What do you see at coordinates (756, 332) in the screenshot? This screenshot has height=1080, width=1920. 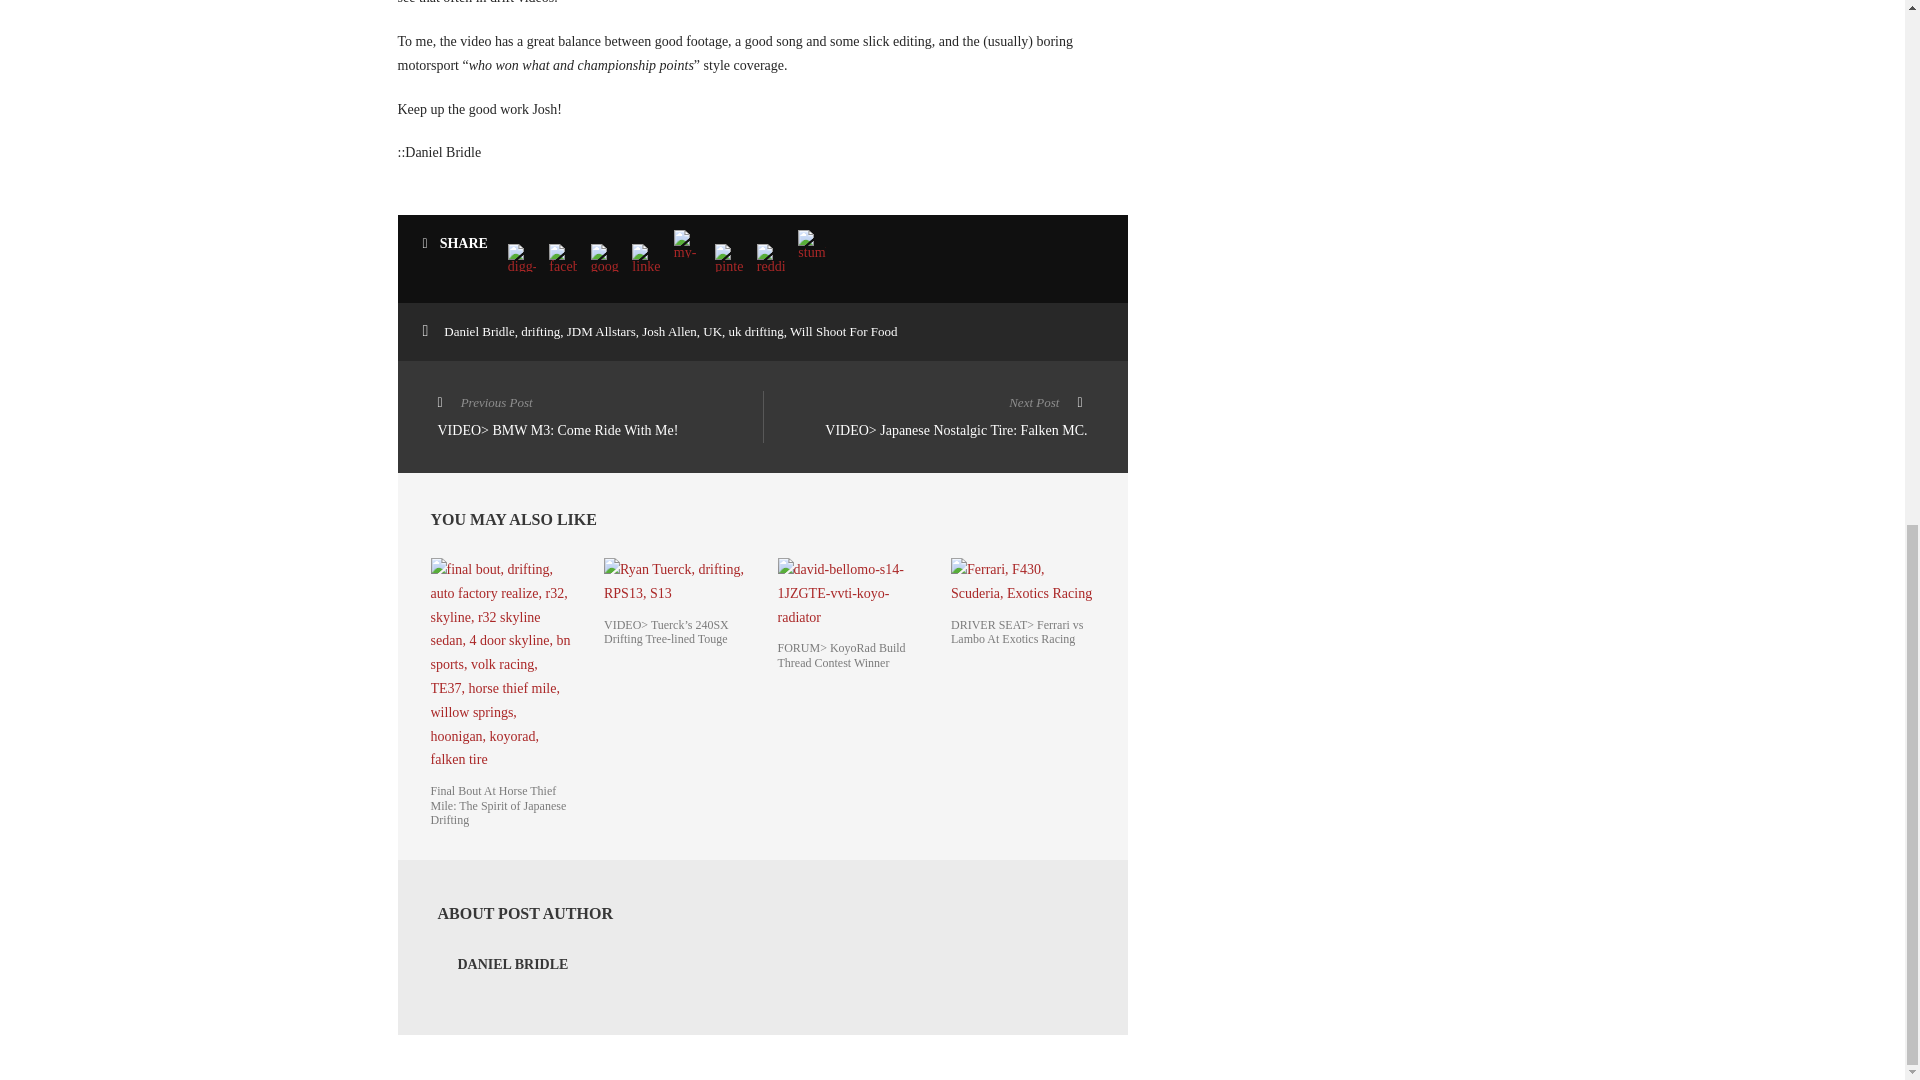 I see `uk drifting` at bounding box center [756, 332].